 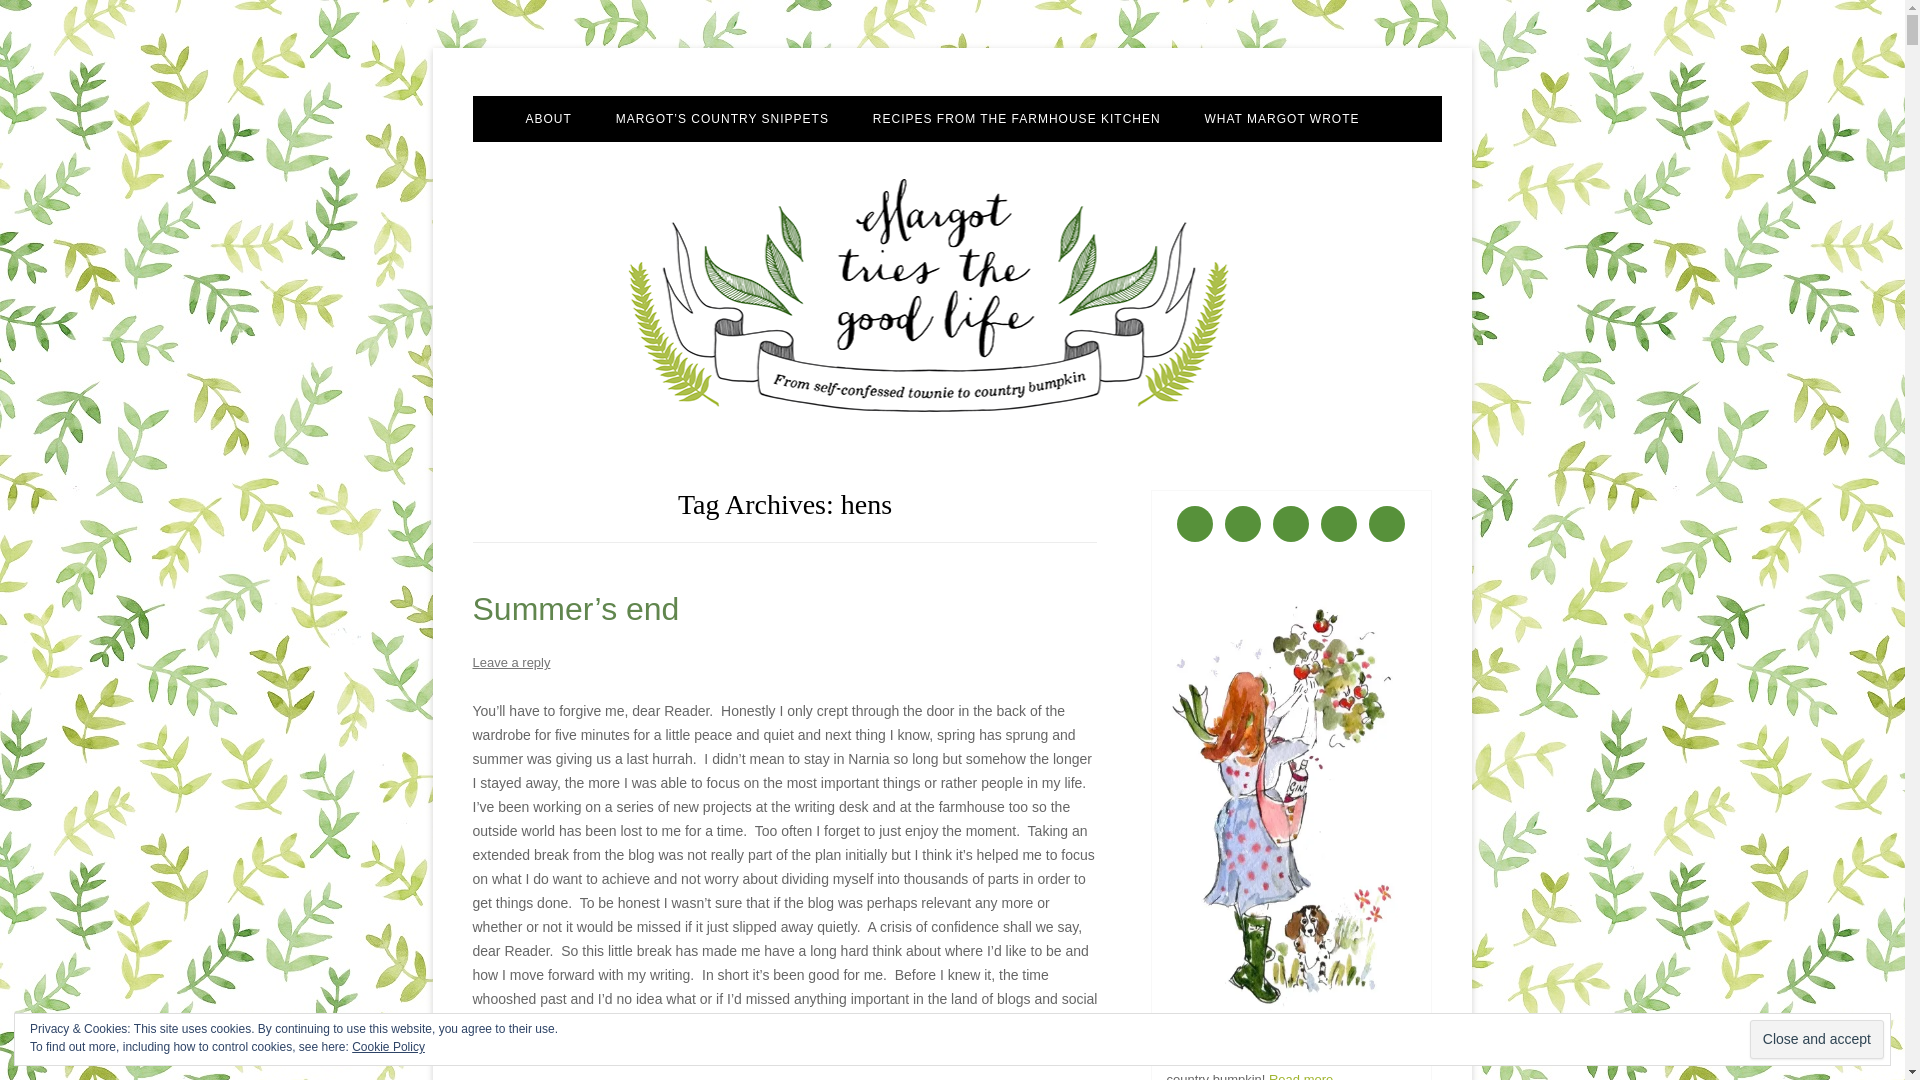 I want to click on RECIPES FROM THE FARMHOUSE KITCHEN, so click(x=1017, y=119).